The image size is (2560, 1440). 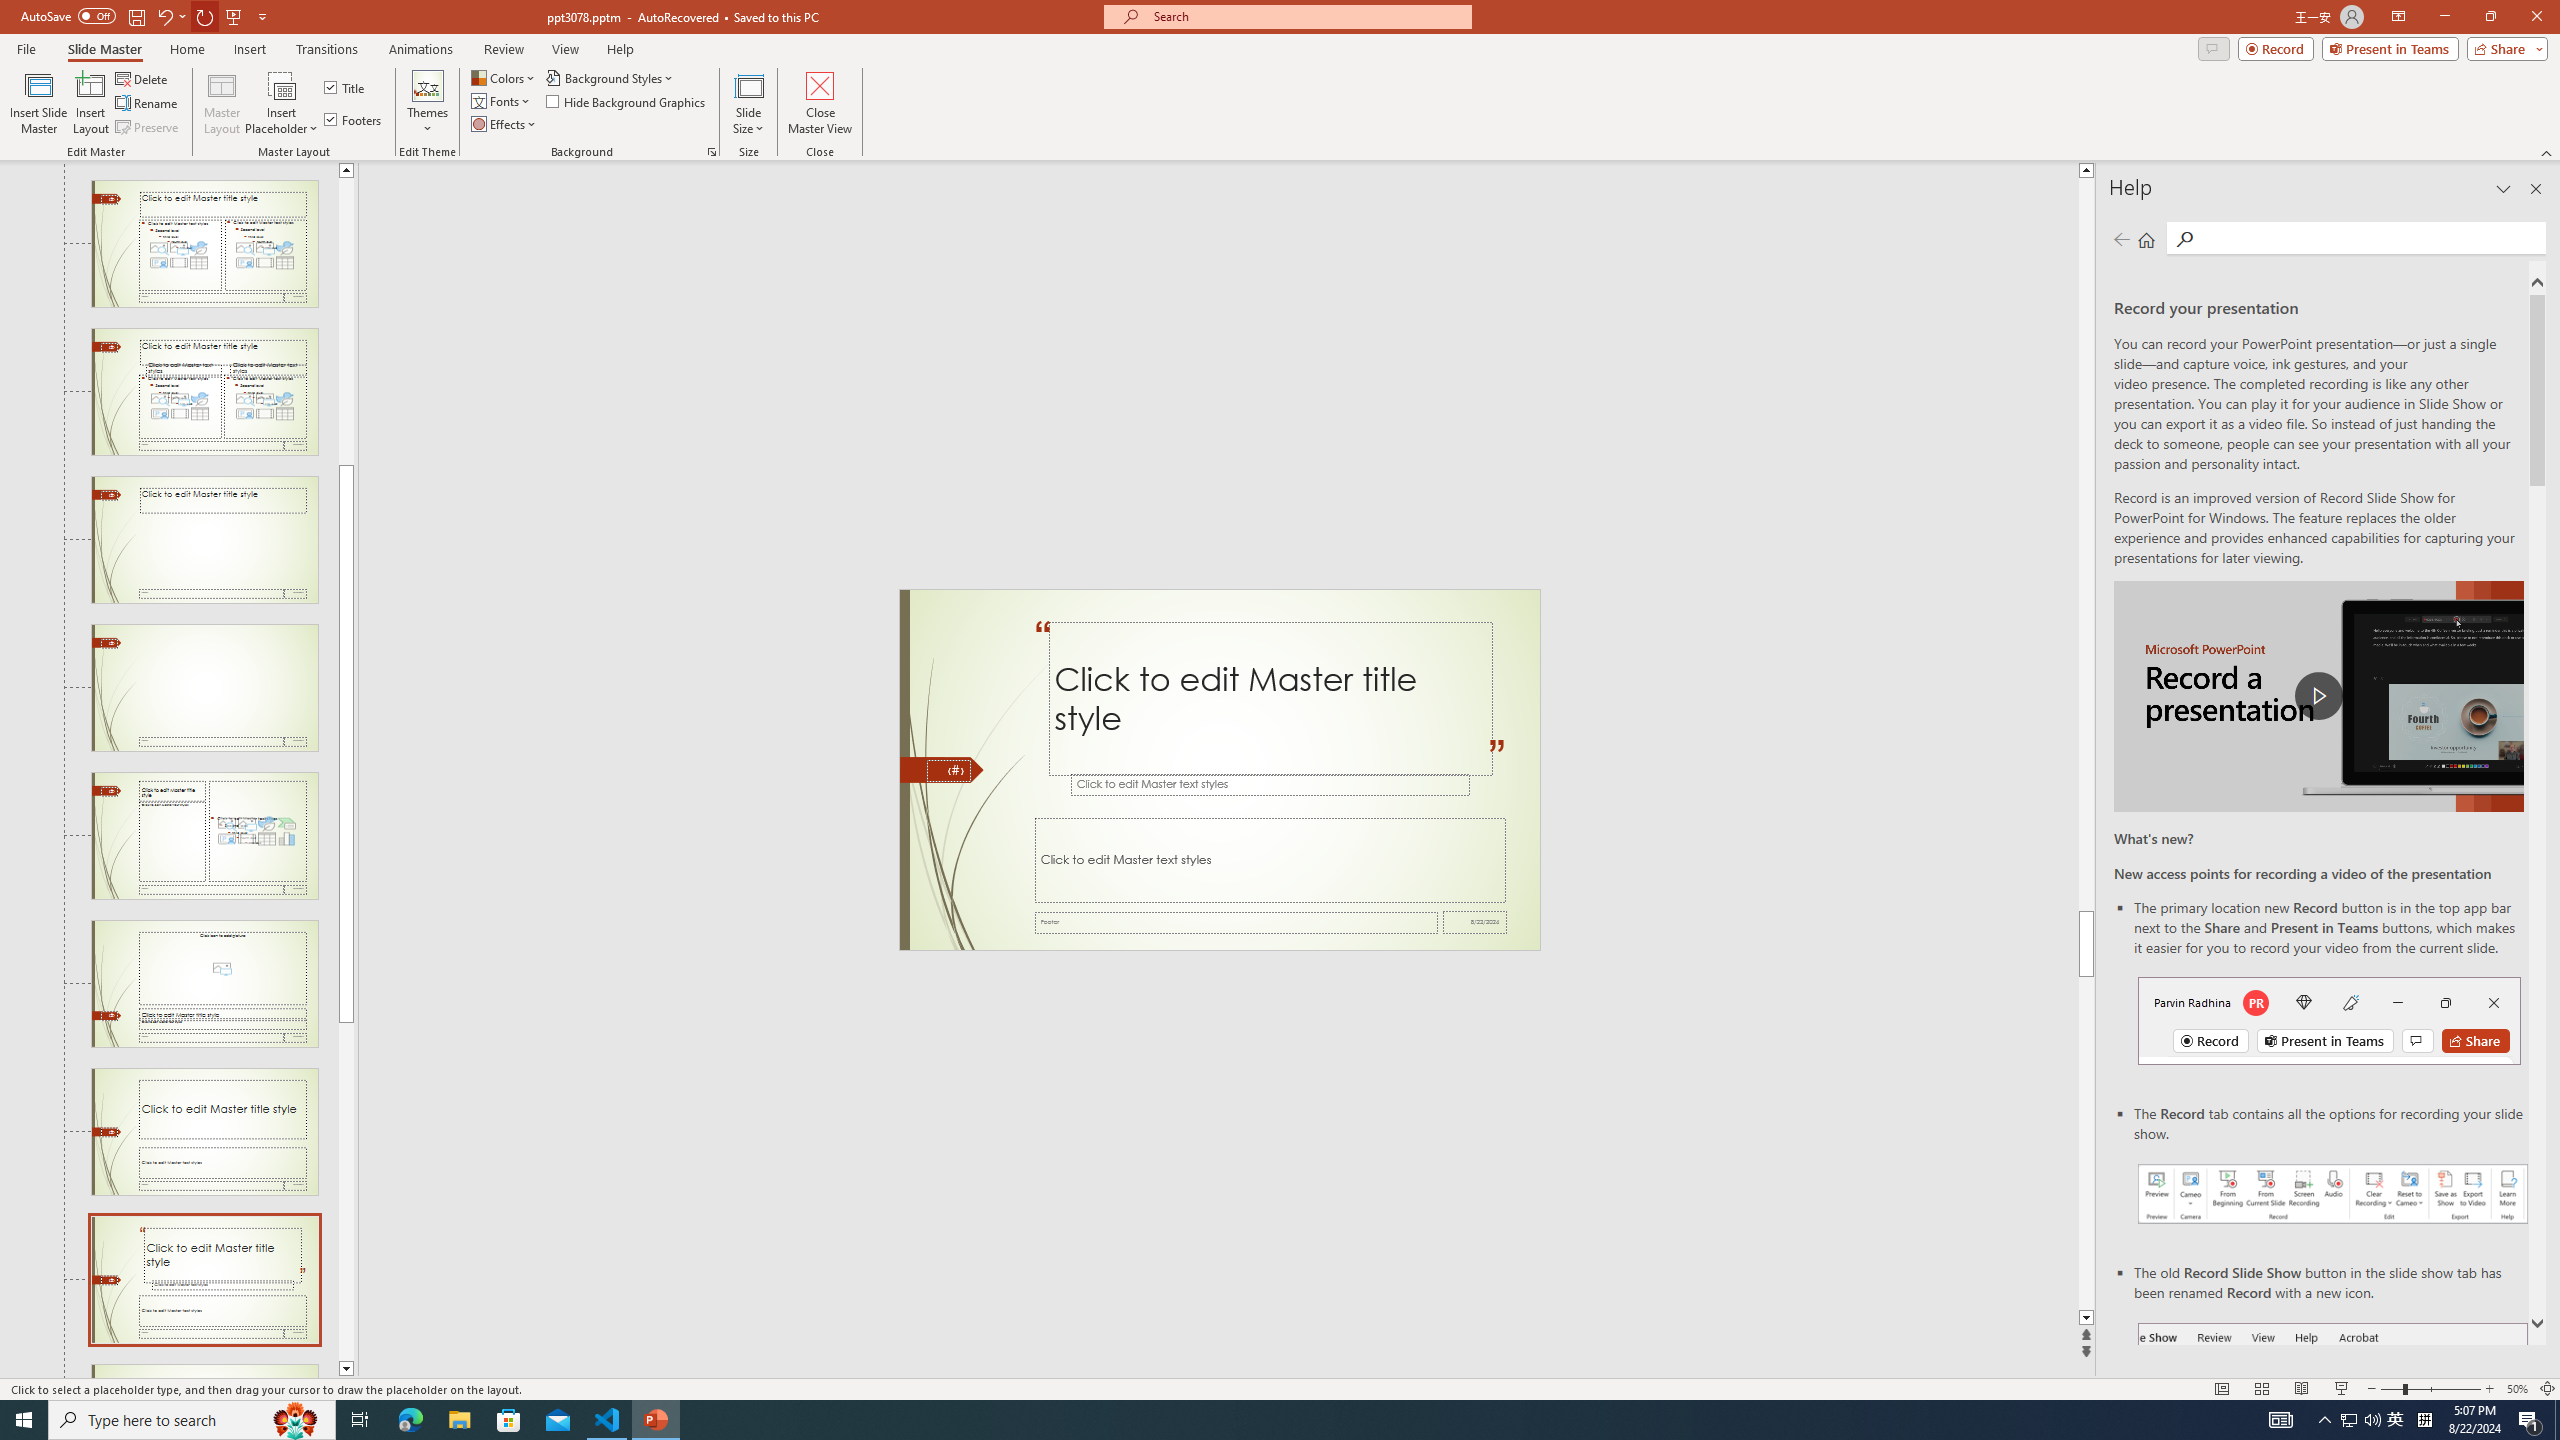 I want to click on Background Styles, so click(x=611, y=78).